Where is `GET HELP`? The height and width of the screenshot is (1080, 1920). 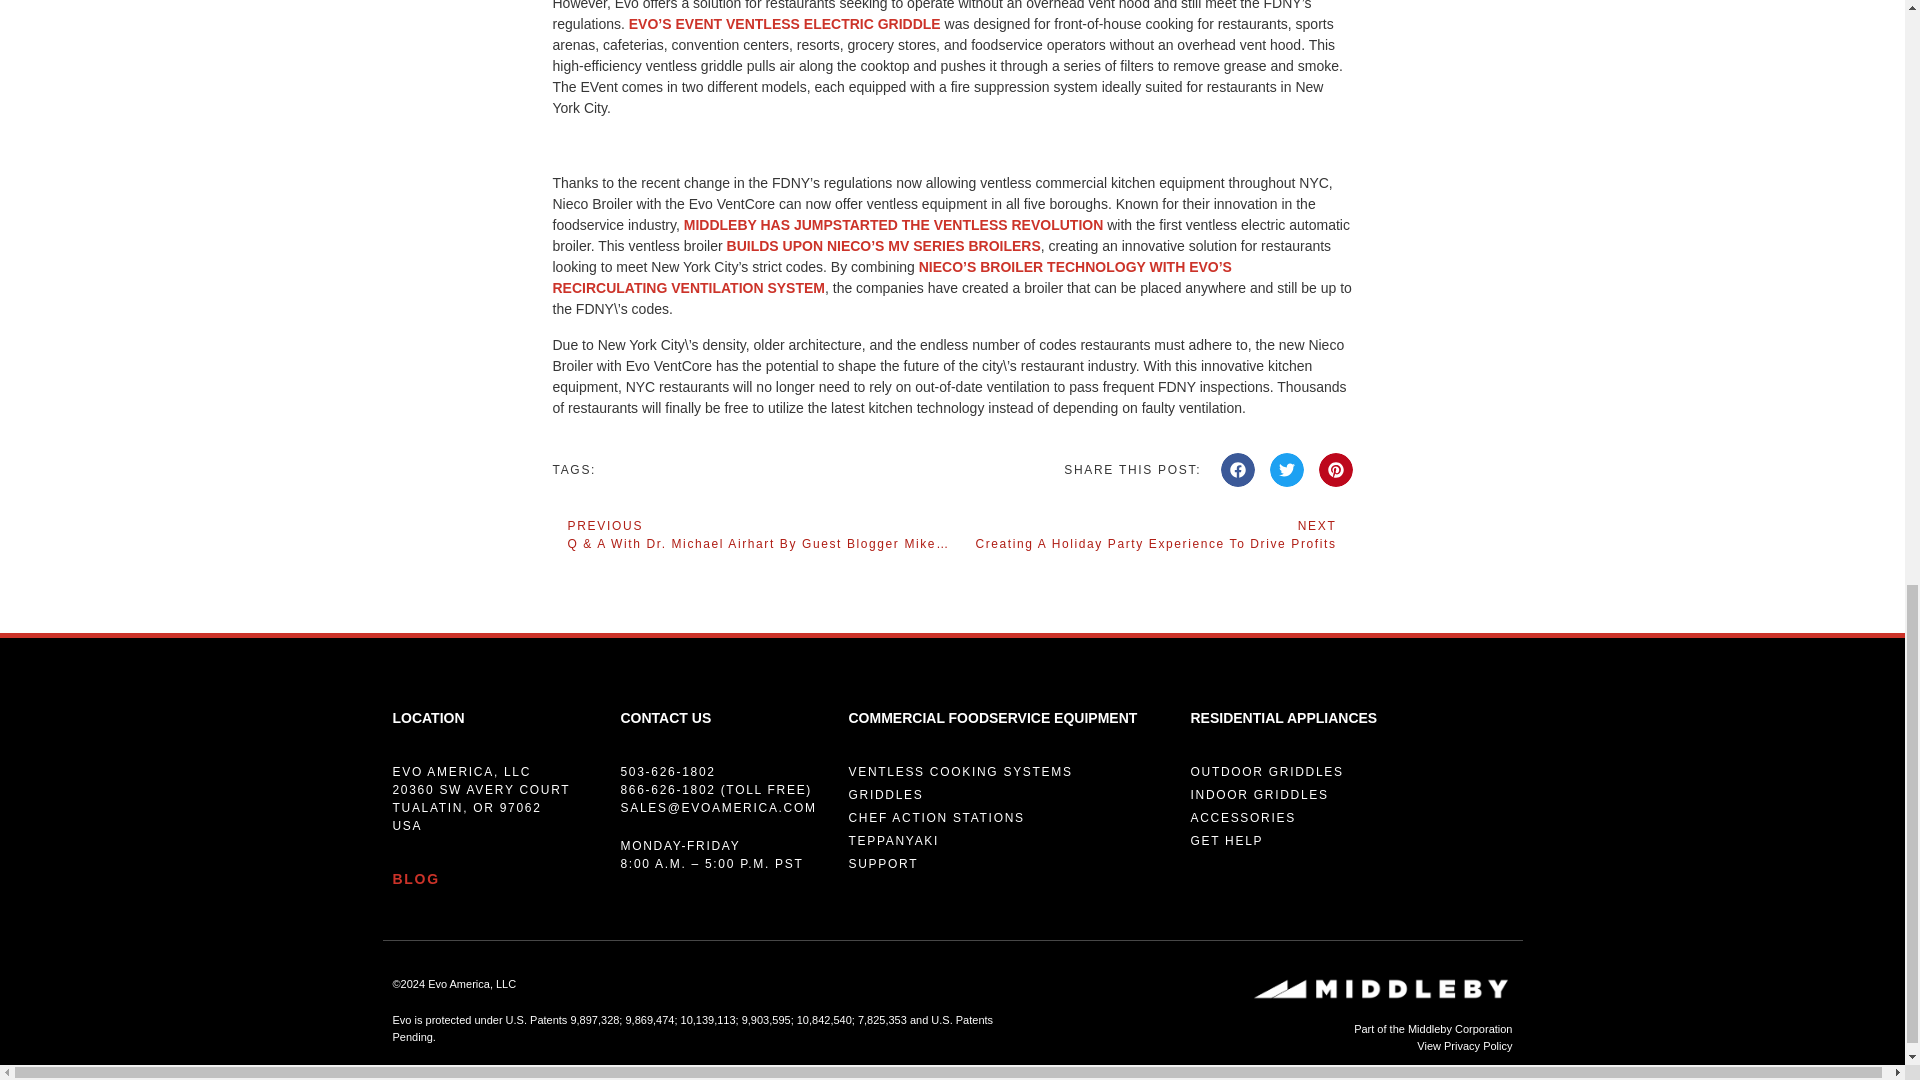
GET HELP is located at coordinates (1008, 840).